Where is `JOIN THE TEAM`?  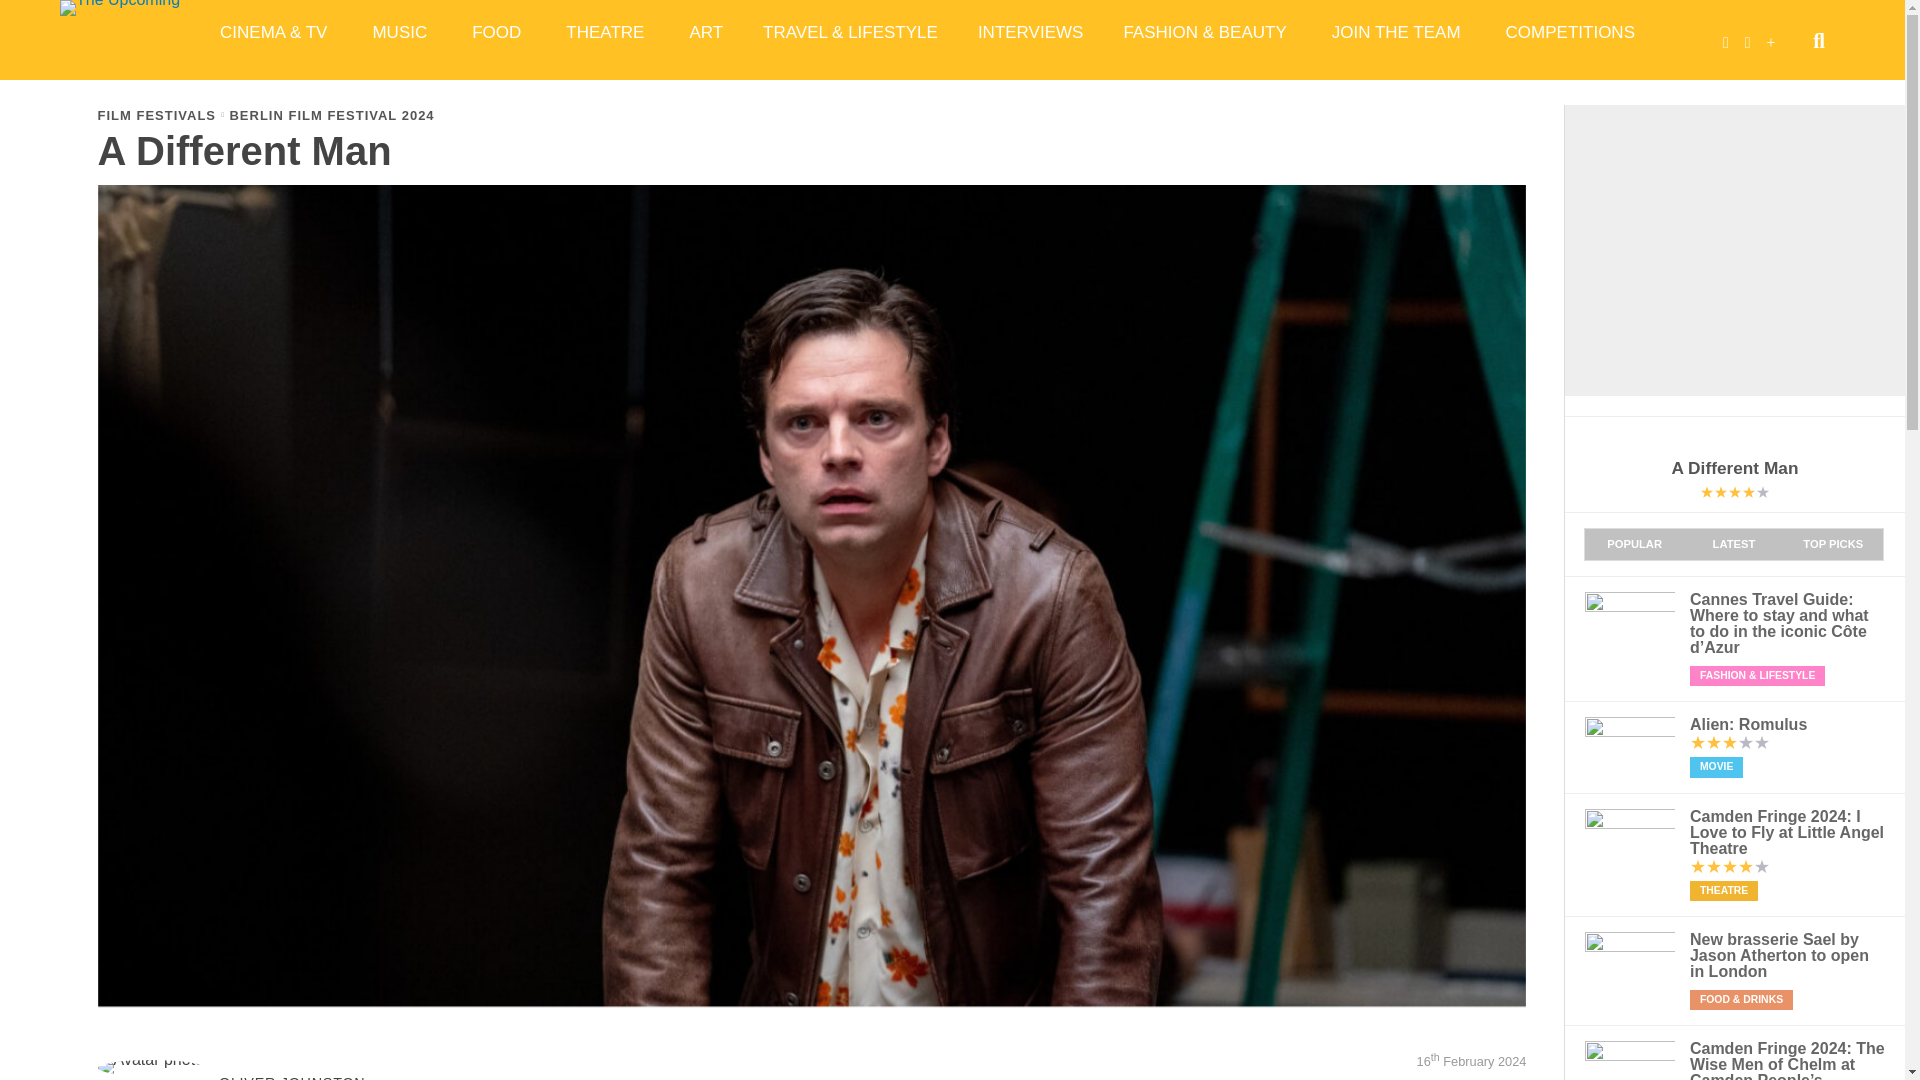 JOIN THE TEAM is located at coordinates (1398, 32).